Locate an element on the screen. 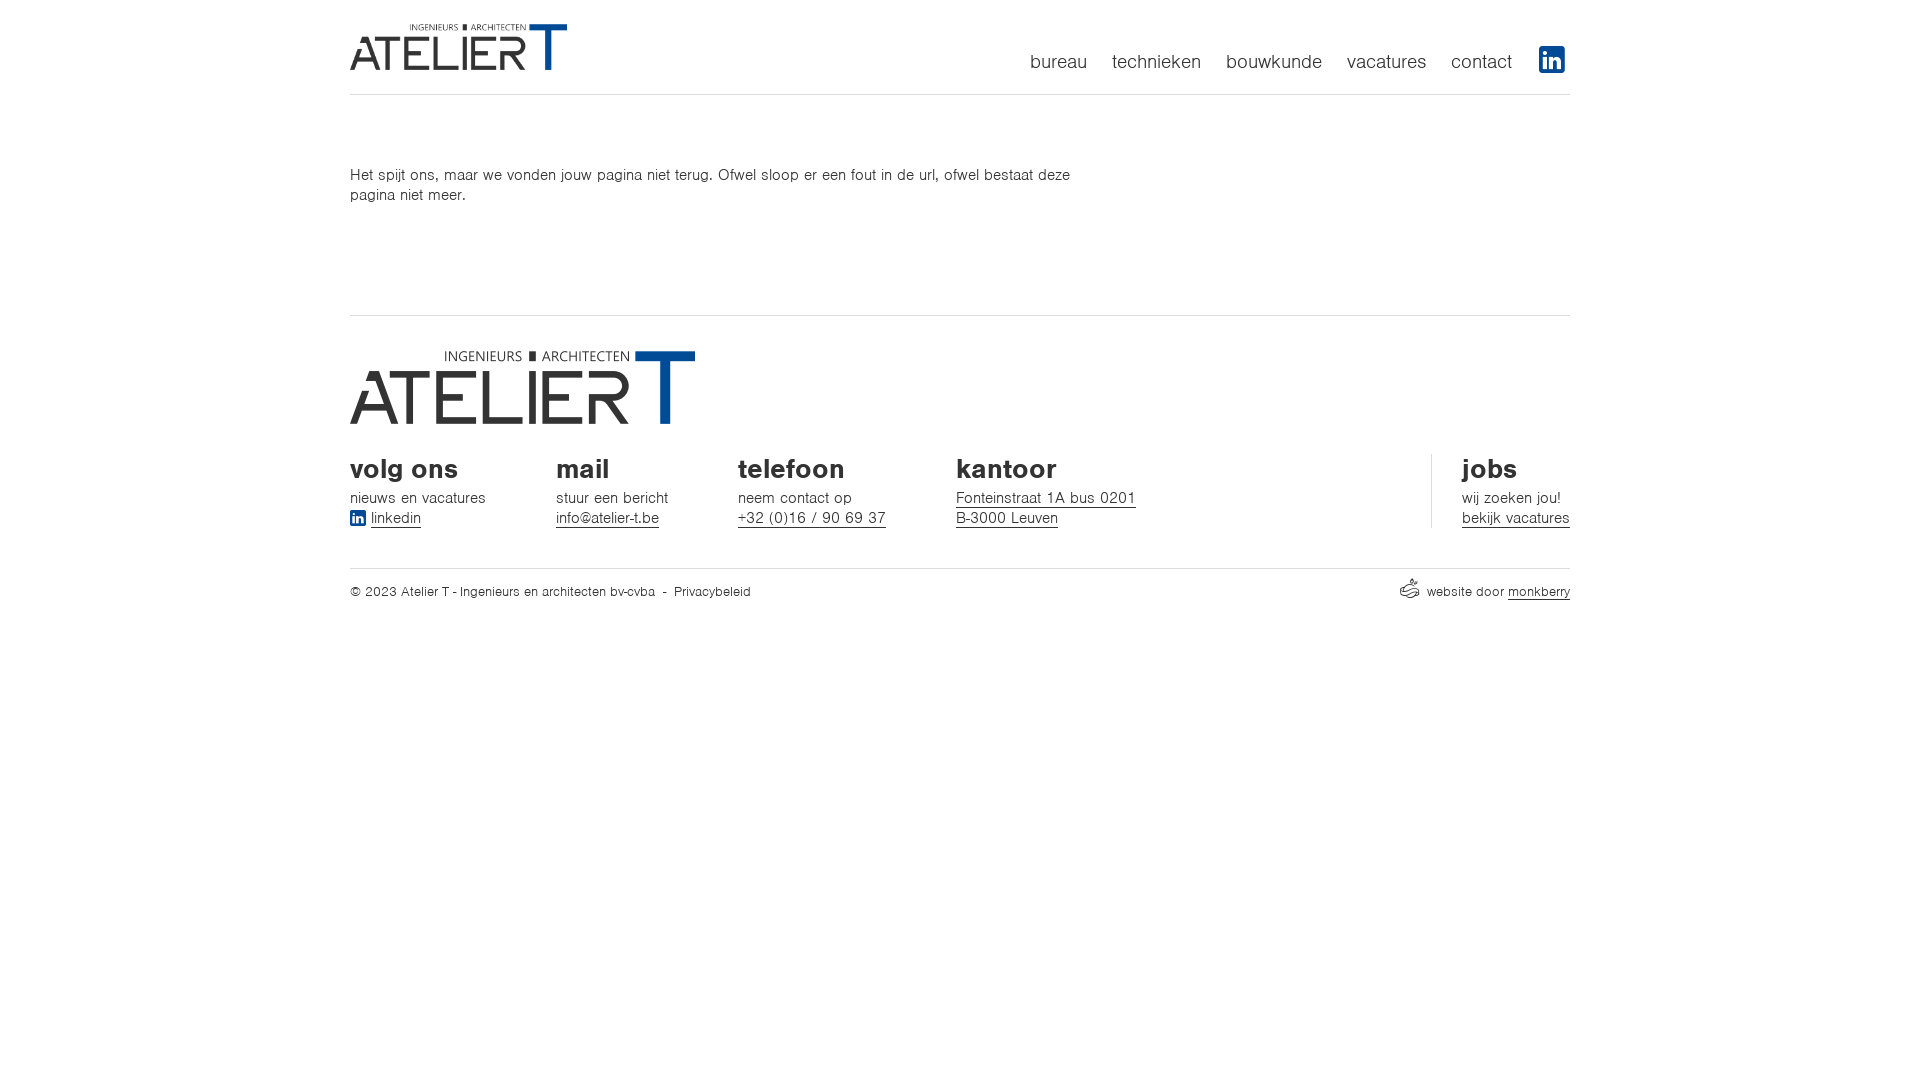 This screenshot has width=1920, height=1080. bouwkunde is located at coordinates (1274, 62).